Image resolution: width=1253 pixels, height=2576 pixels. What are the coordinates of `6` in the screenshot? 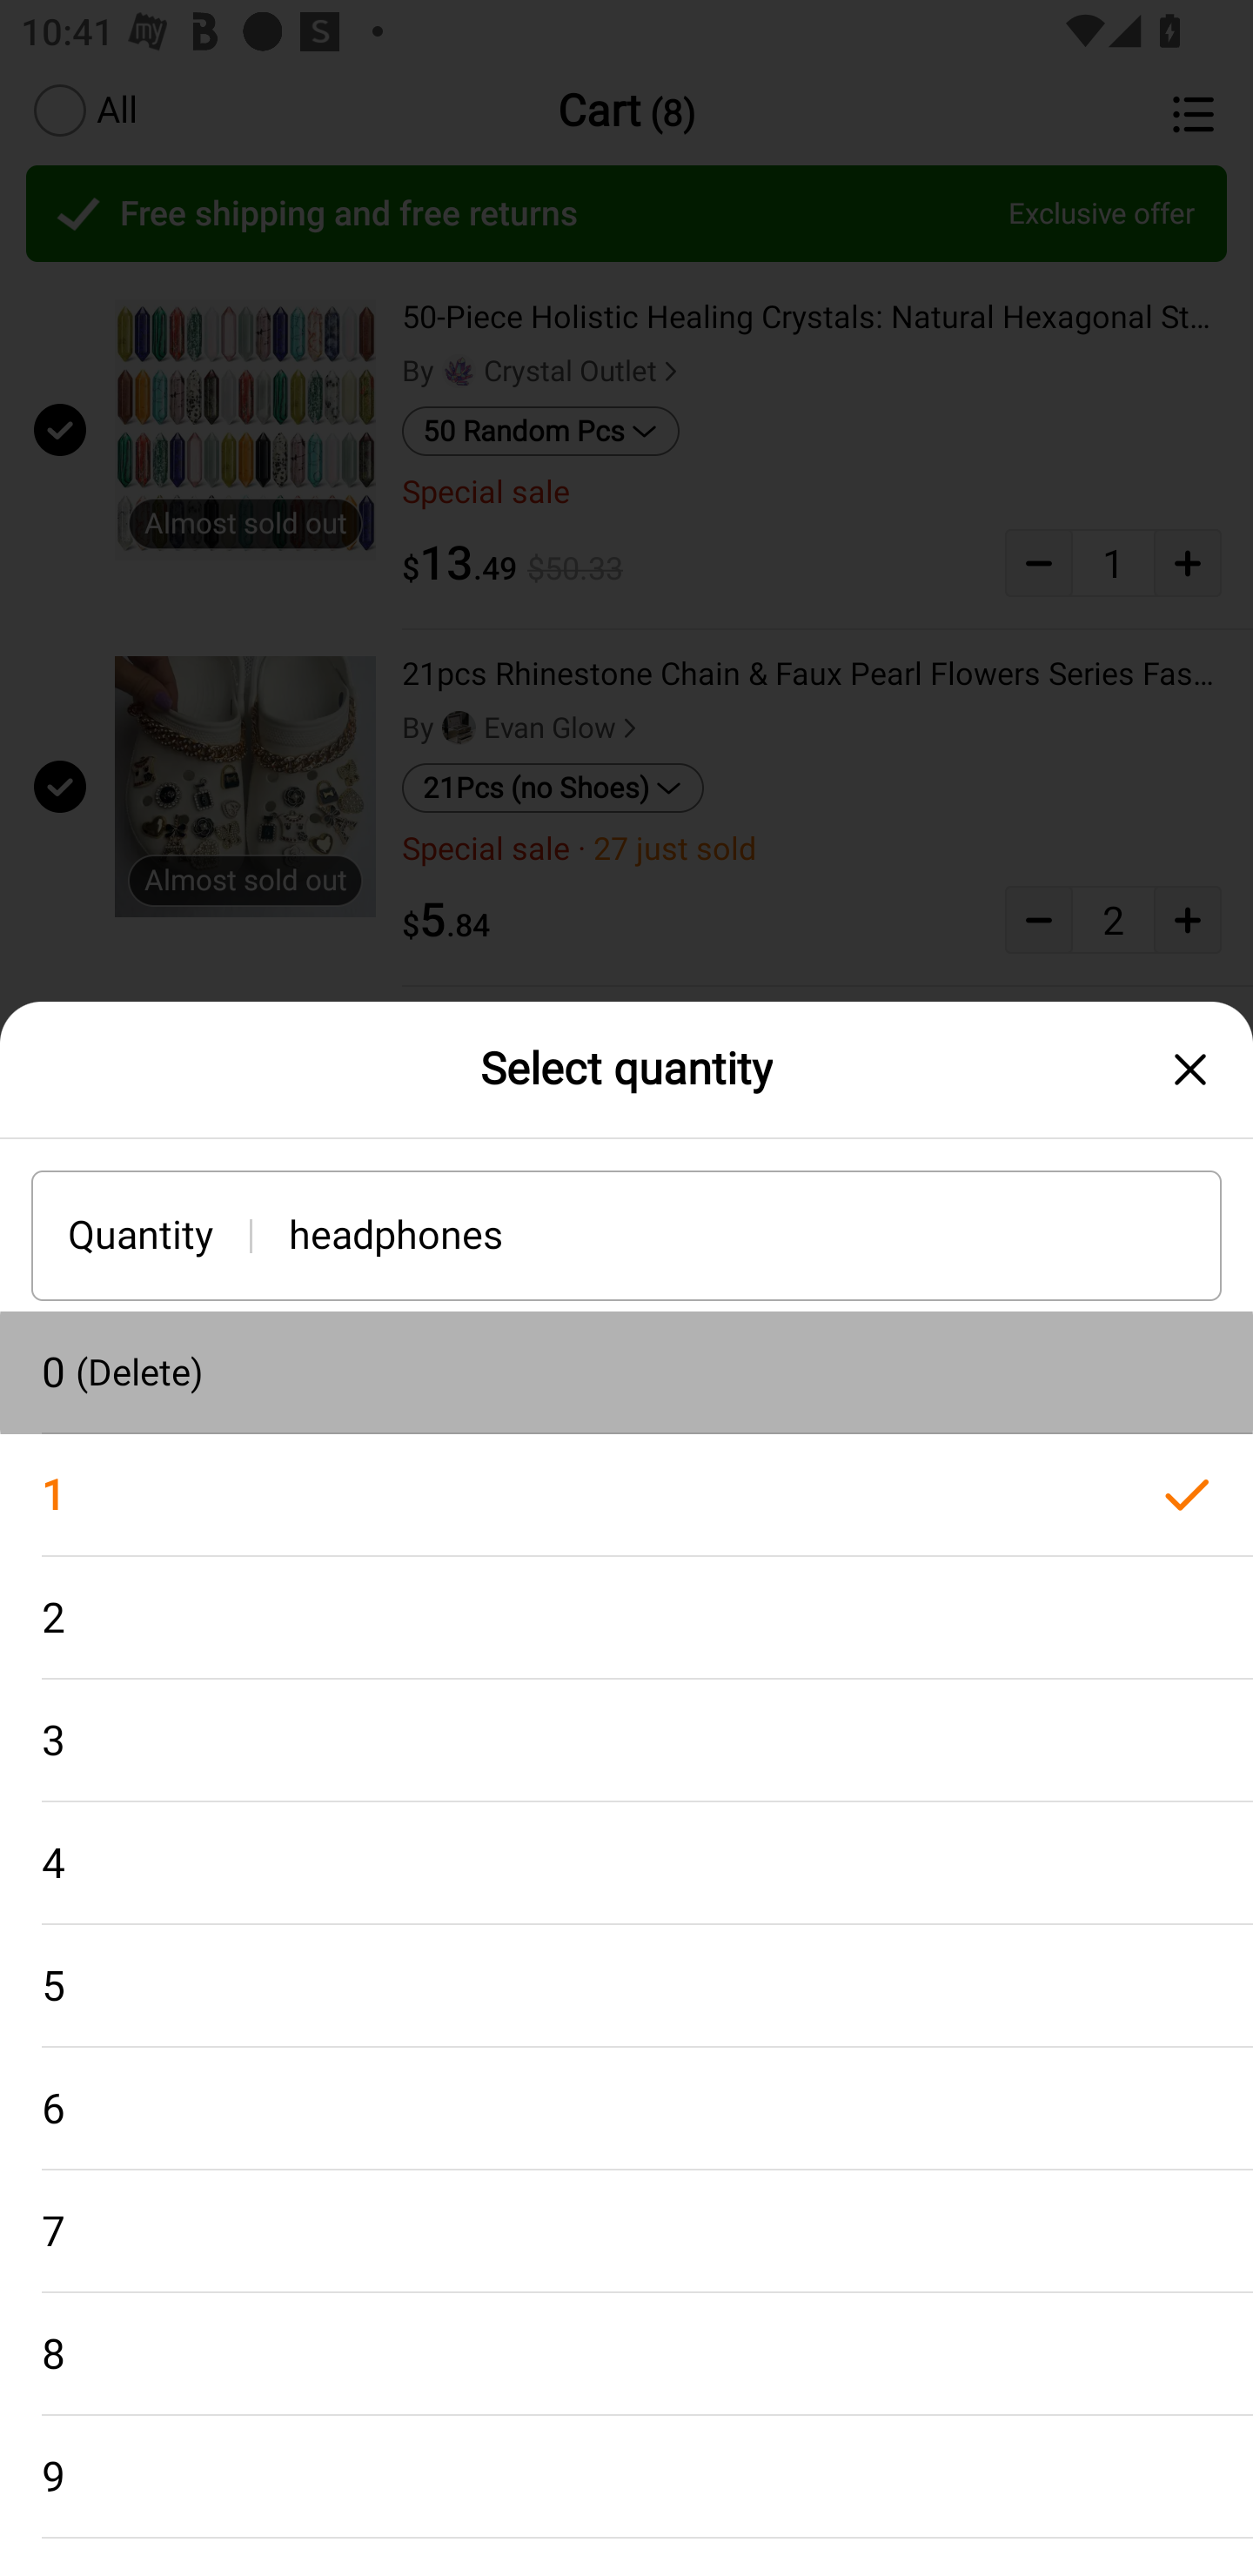 It's located at (626, 2110).